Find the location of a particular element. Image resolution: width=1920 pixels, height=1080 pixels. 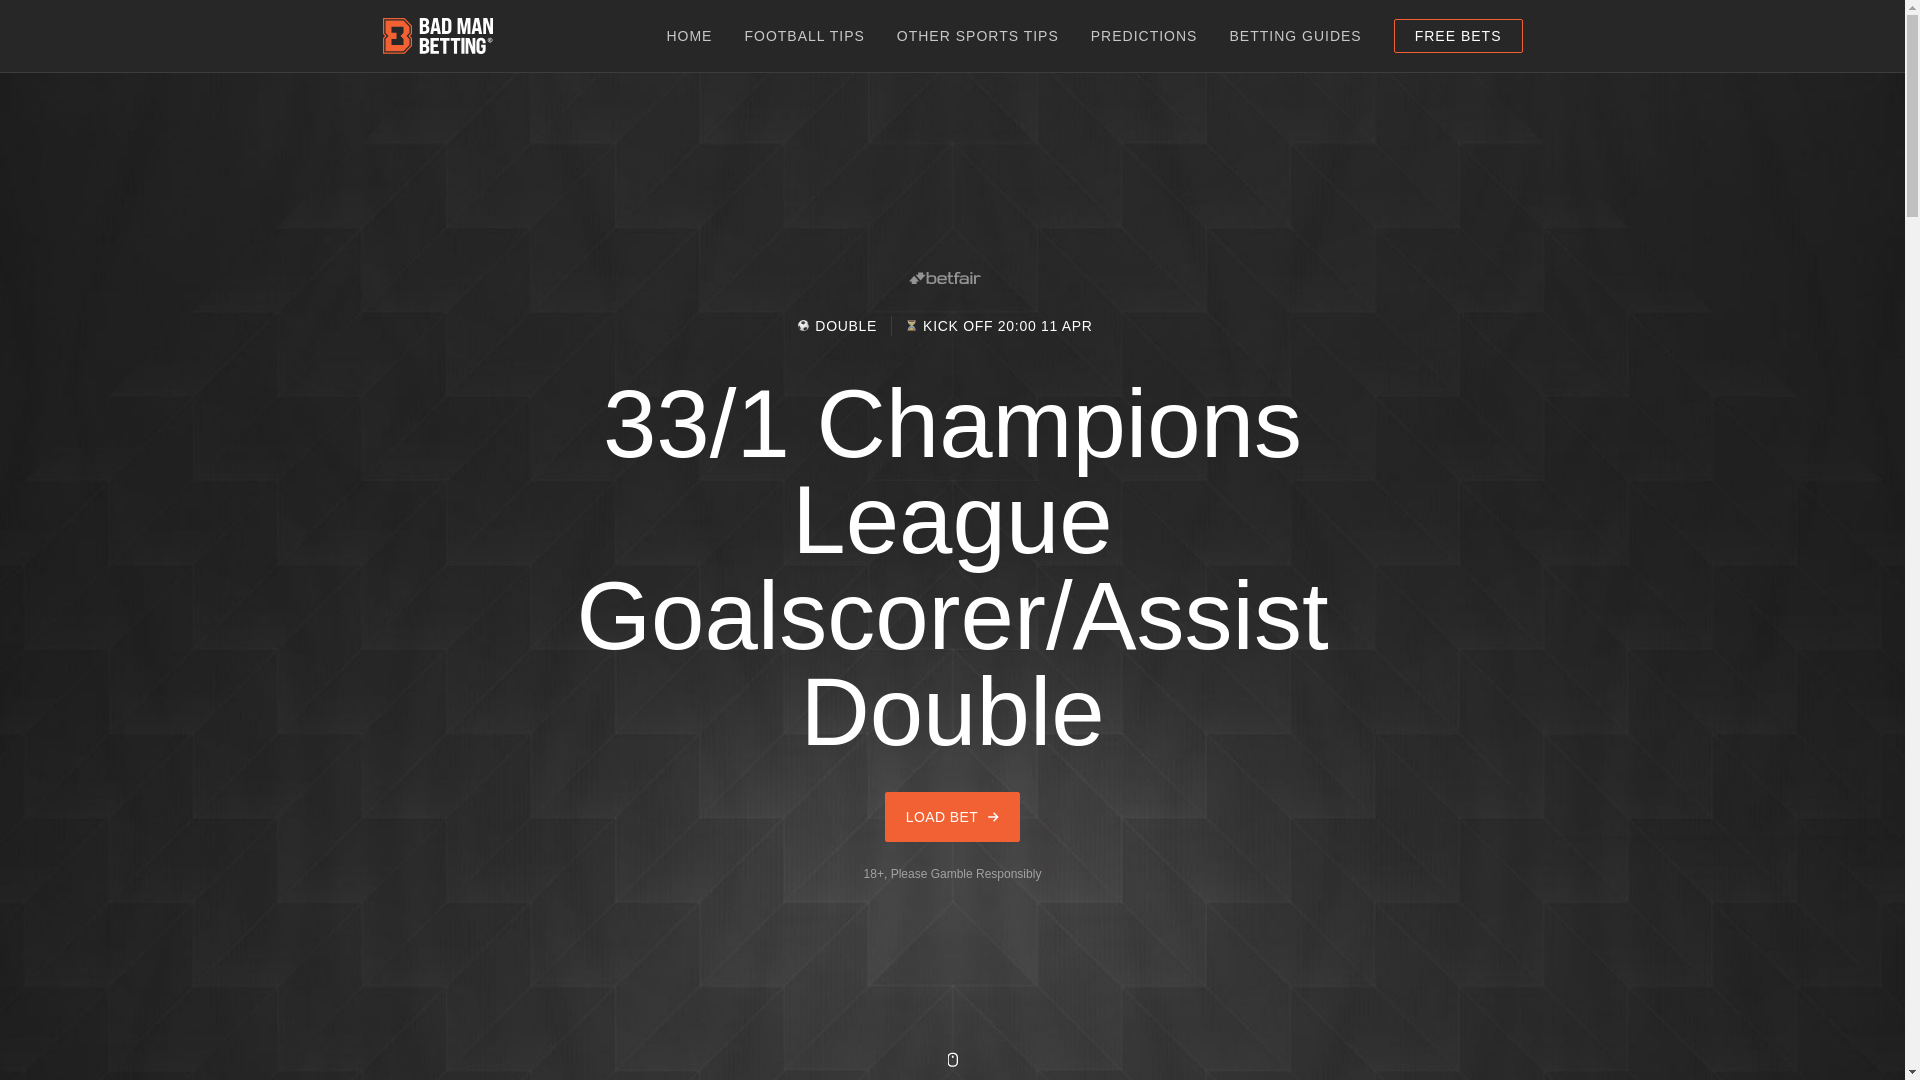

OTHER SPORTS TIPS is located at coordinates (978, 36).